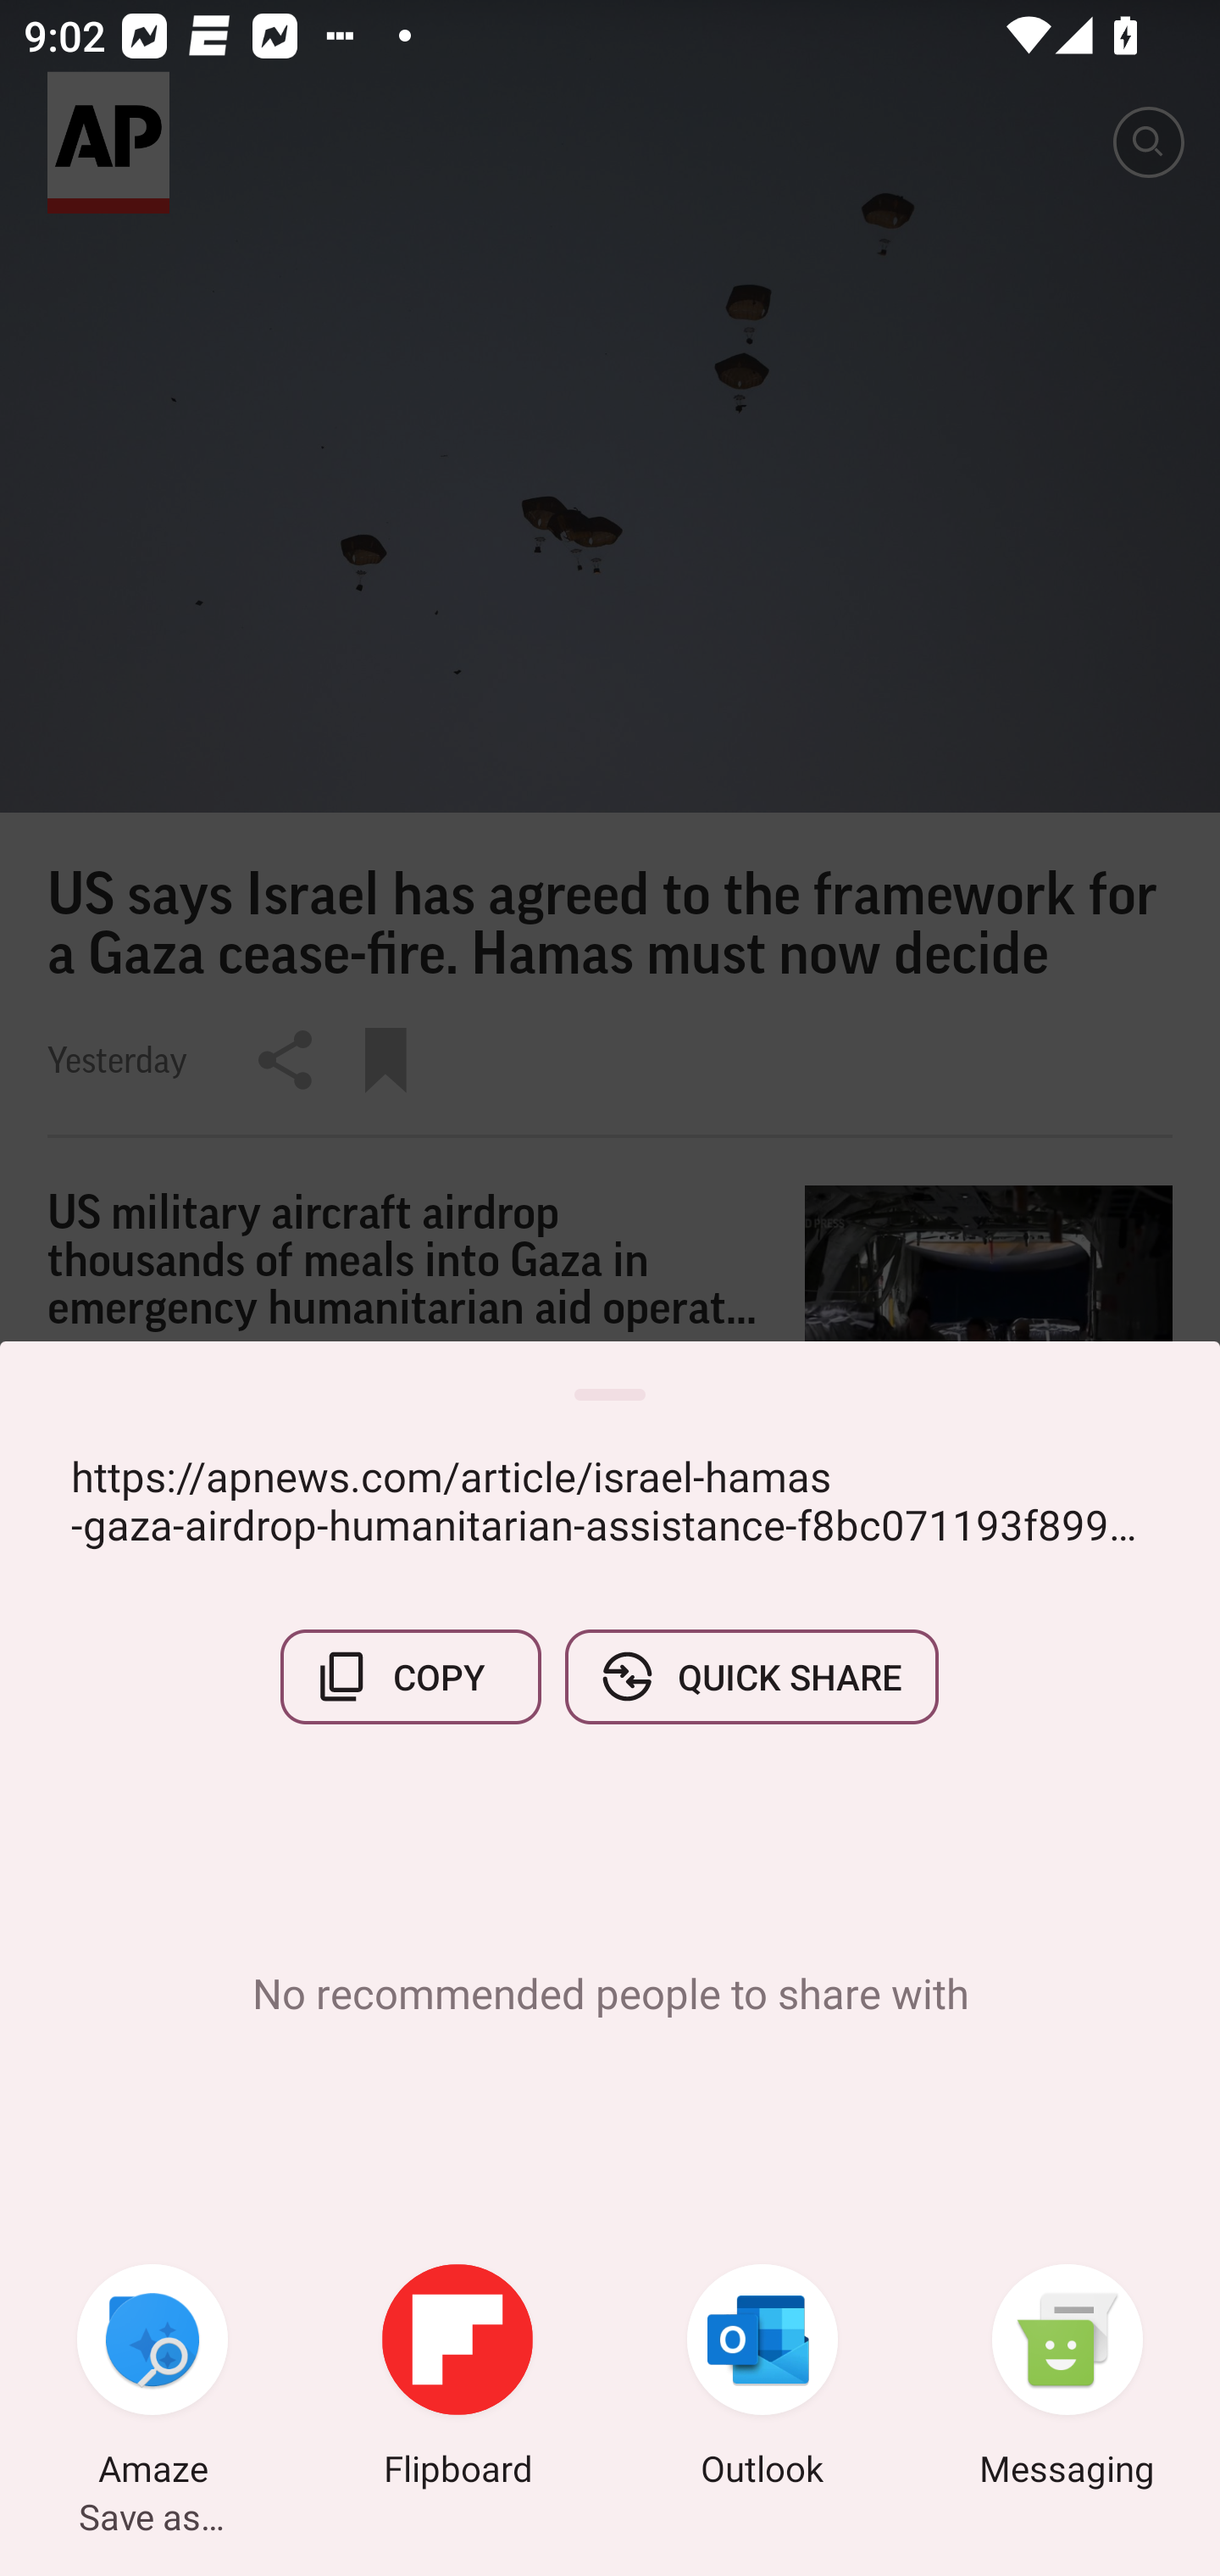  I want to click on QUICK SHARE, so click(751, 1676).